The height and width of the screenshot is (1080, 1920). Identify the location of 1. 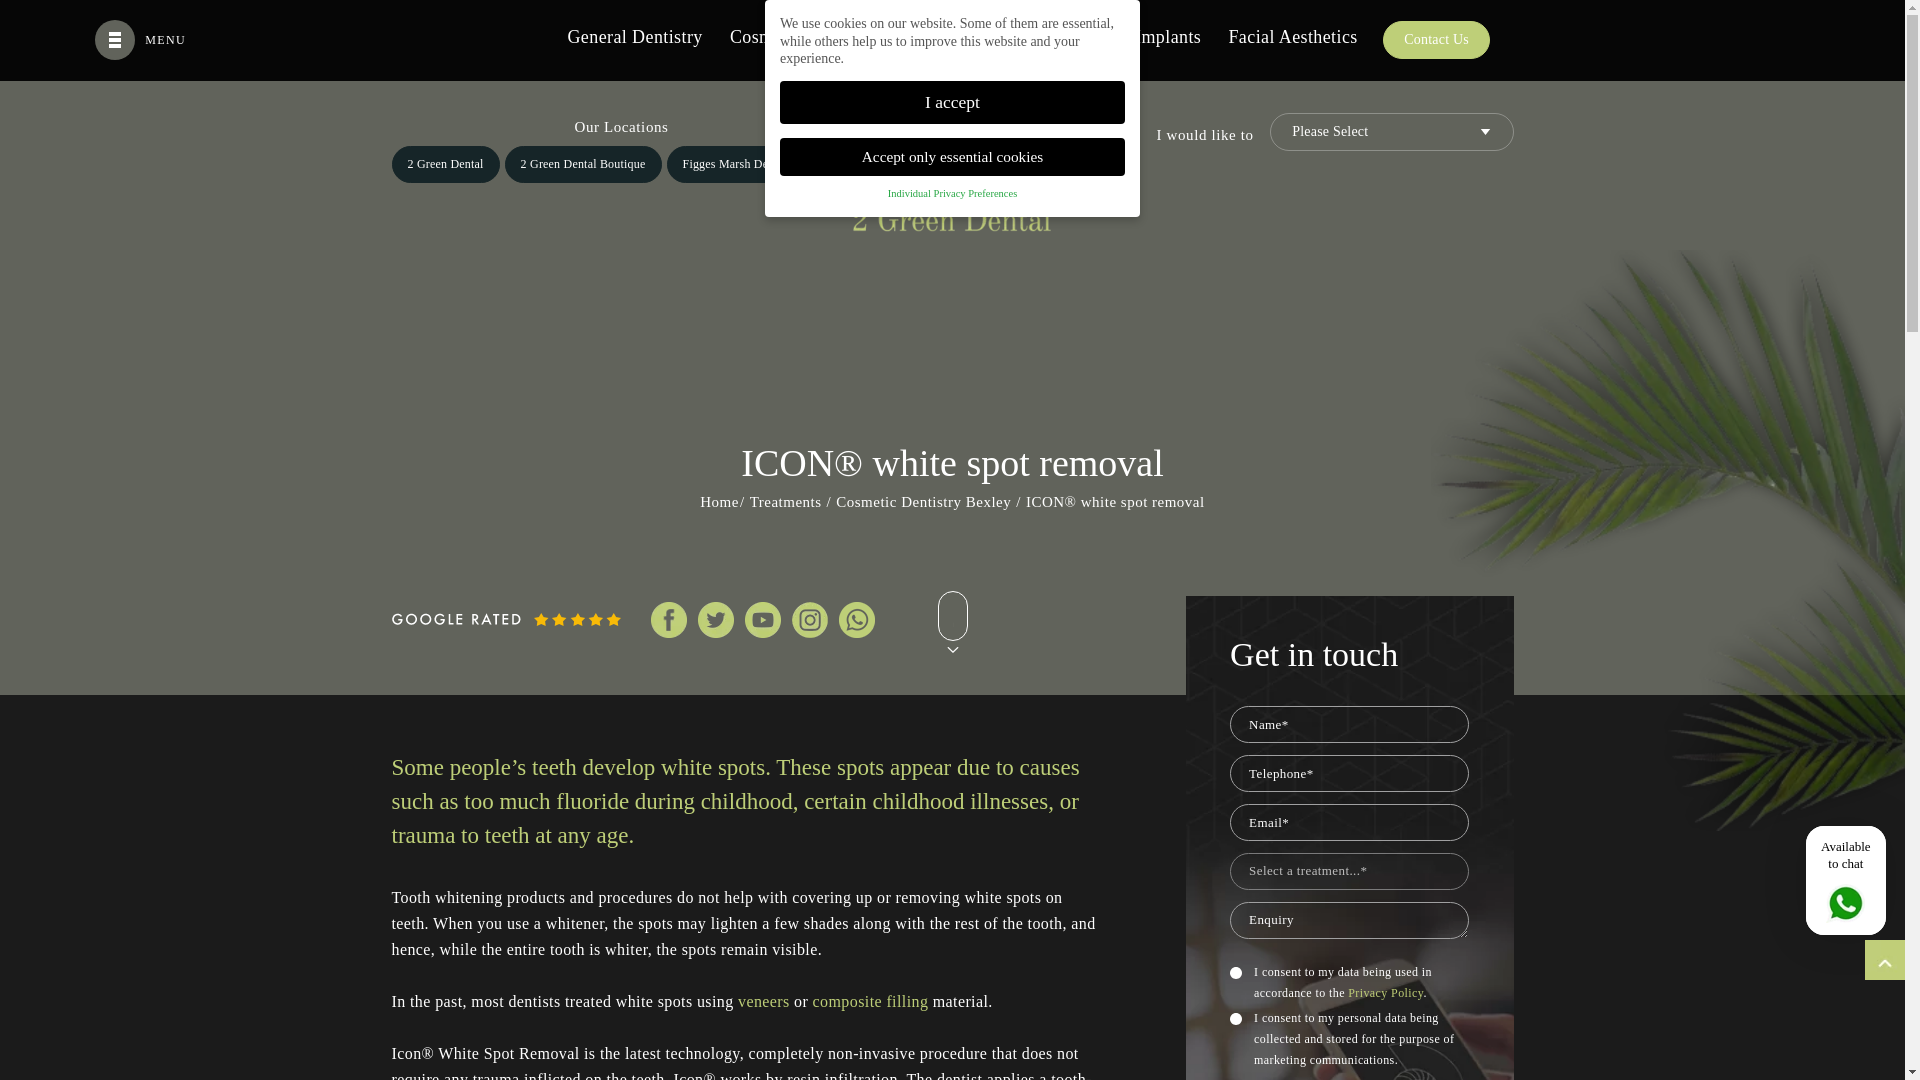
(1236, 1018).